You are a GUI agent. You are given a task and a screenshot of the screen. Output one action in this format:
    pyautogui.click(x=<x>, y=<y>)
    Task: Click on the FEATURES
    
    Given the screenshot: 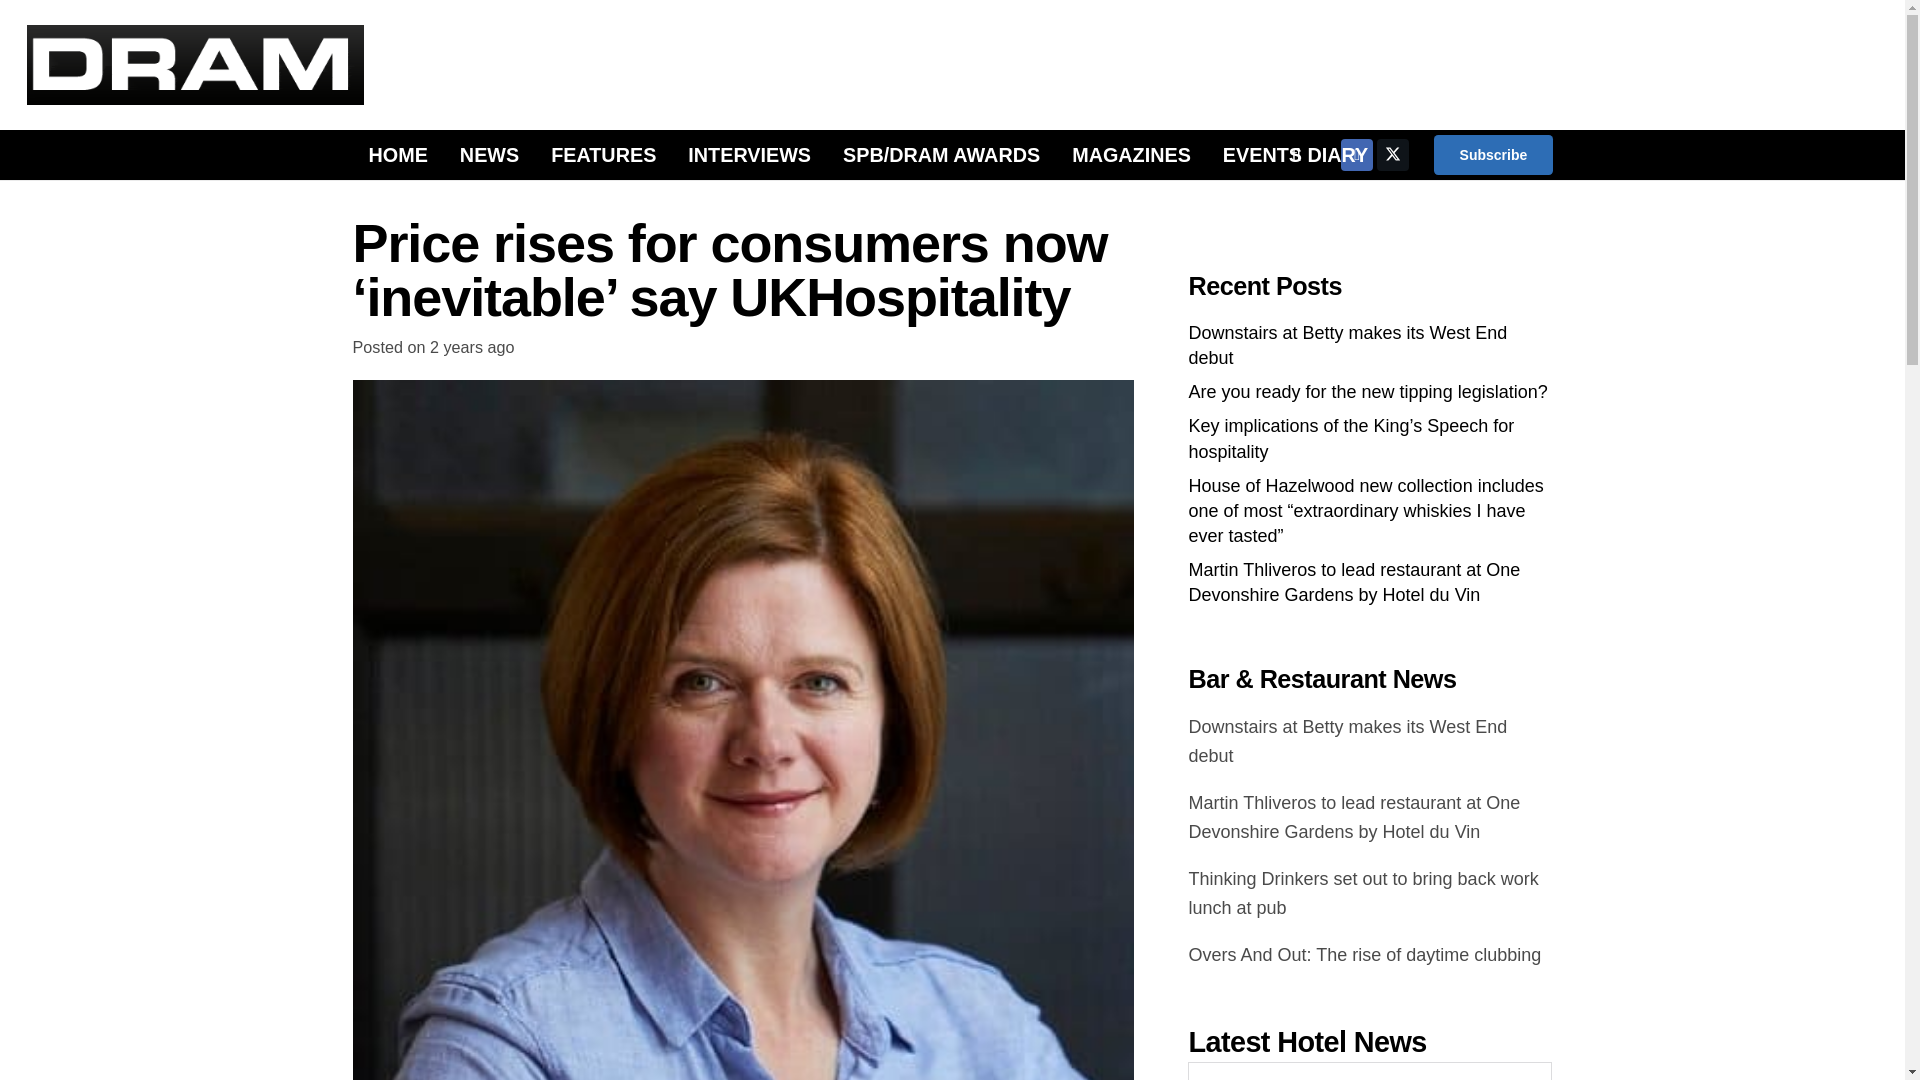 What is the action you would take?
    pyautogui.click(x=604, y=154)
    